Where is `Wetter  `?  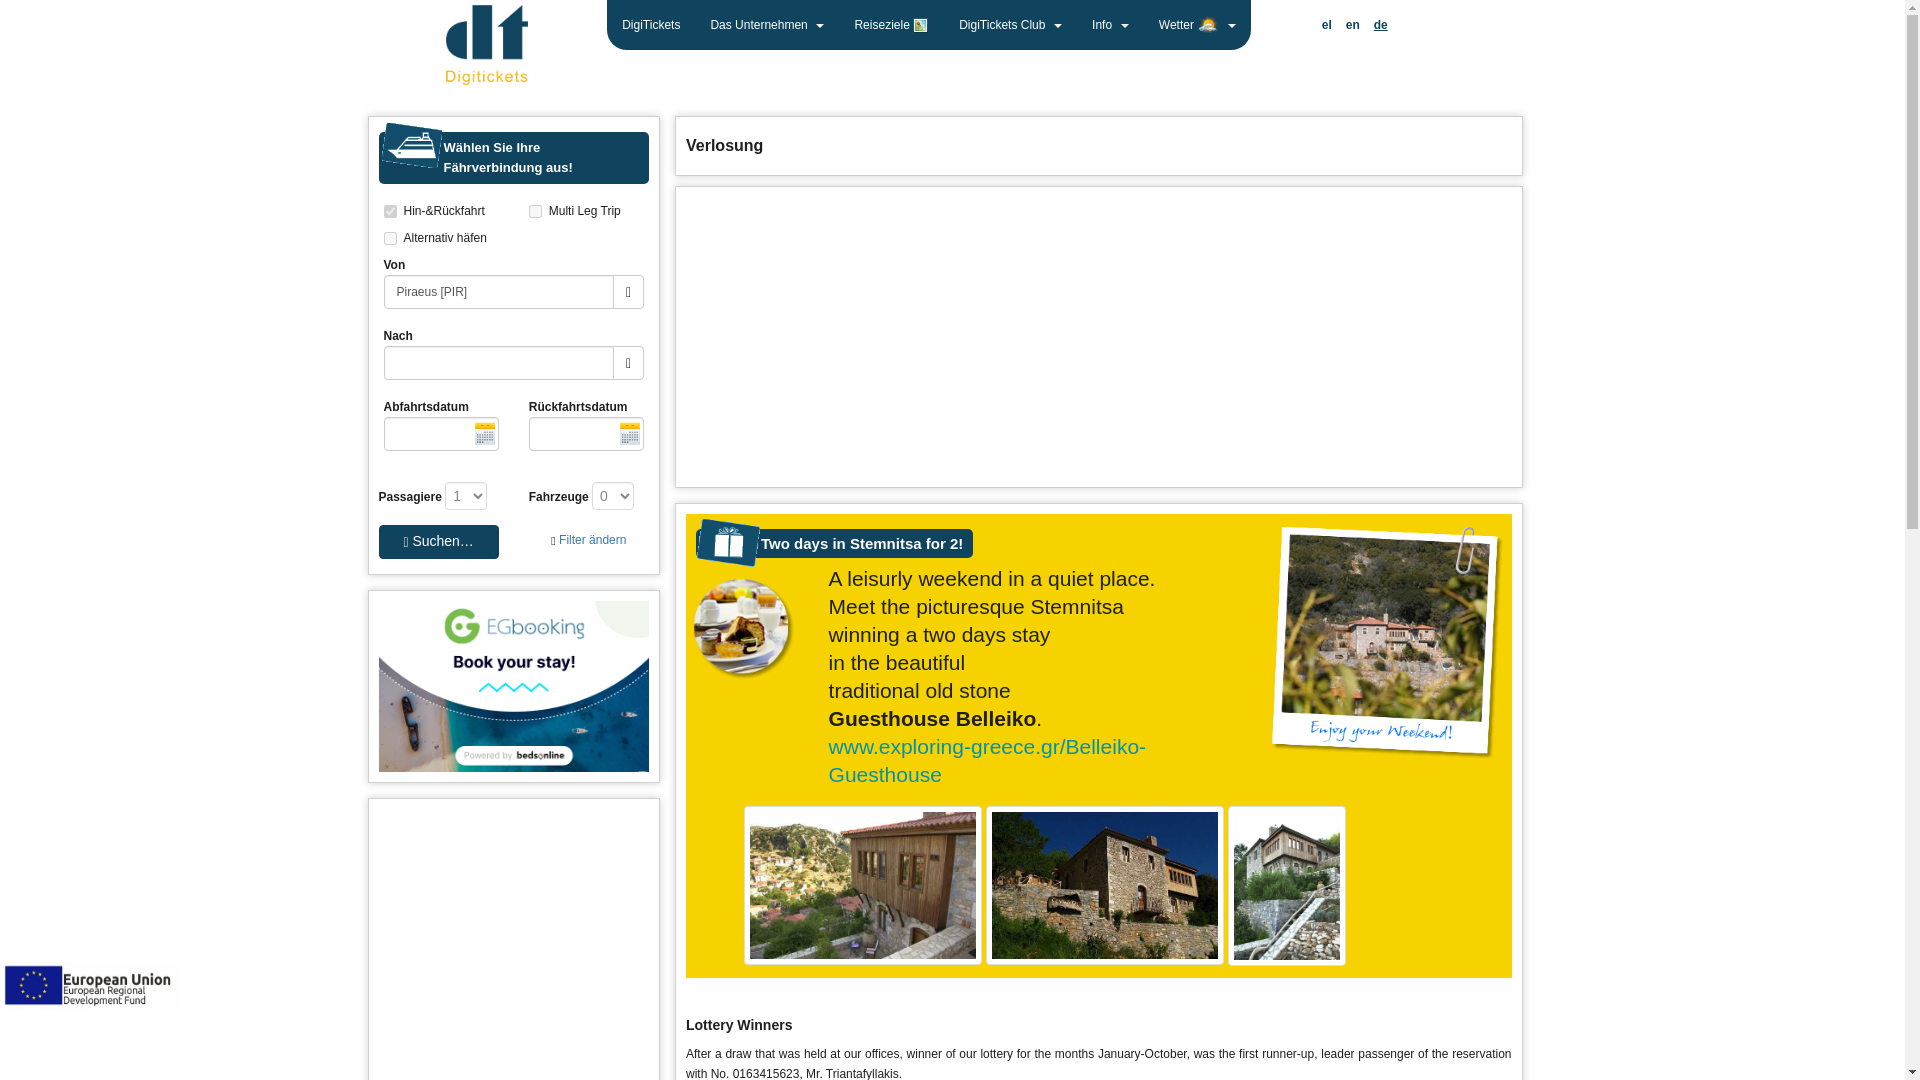 Wetter   is located at coordinates (1198, 24).